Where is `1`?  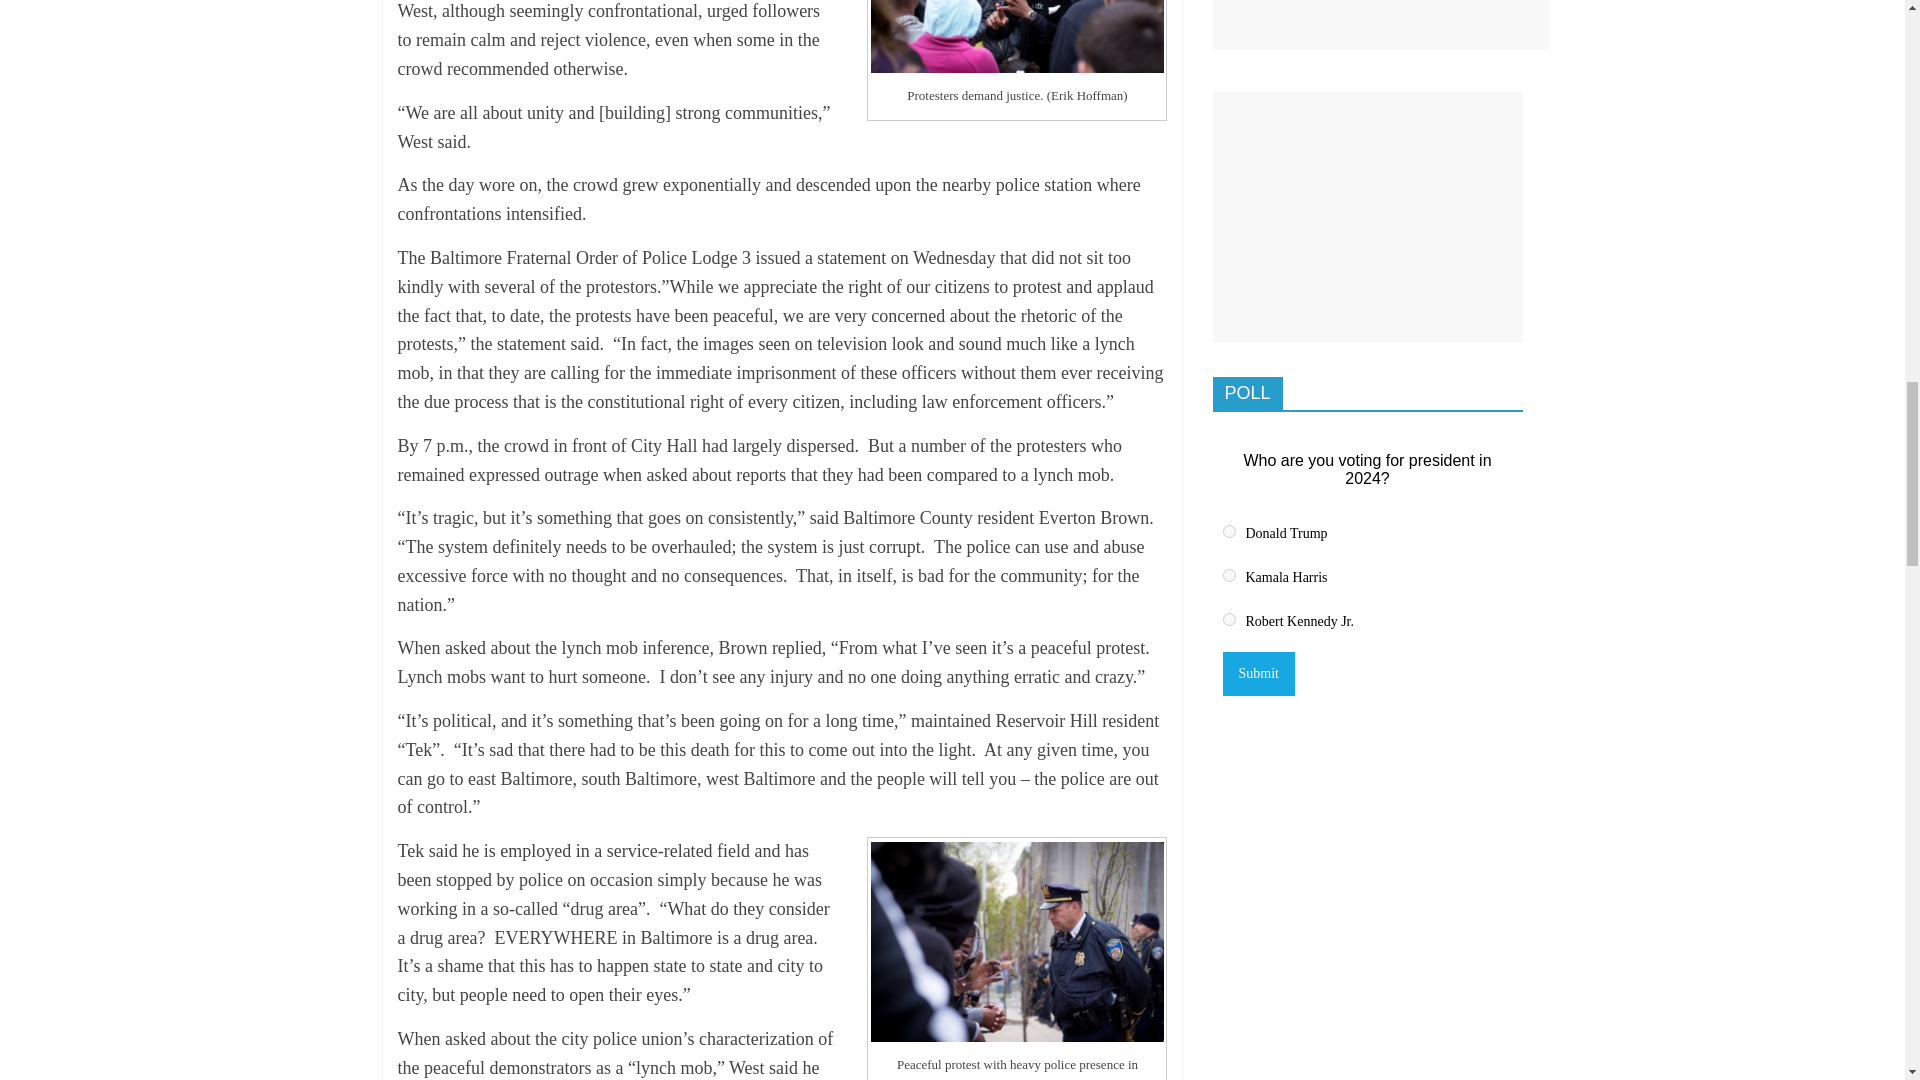 1 is located at coordinates (1228, 530).